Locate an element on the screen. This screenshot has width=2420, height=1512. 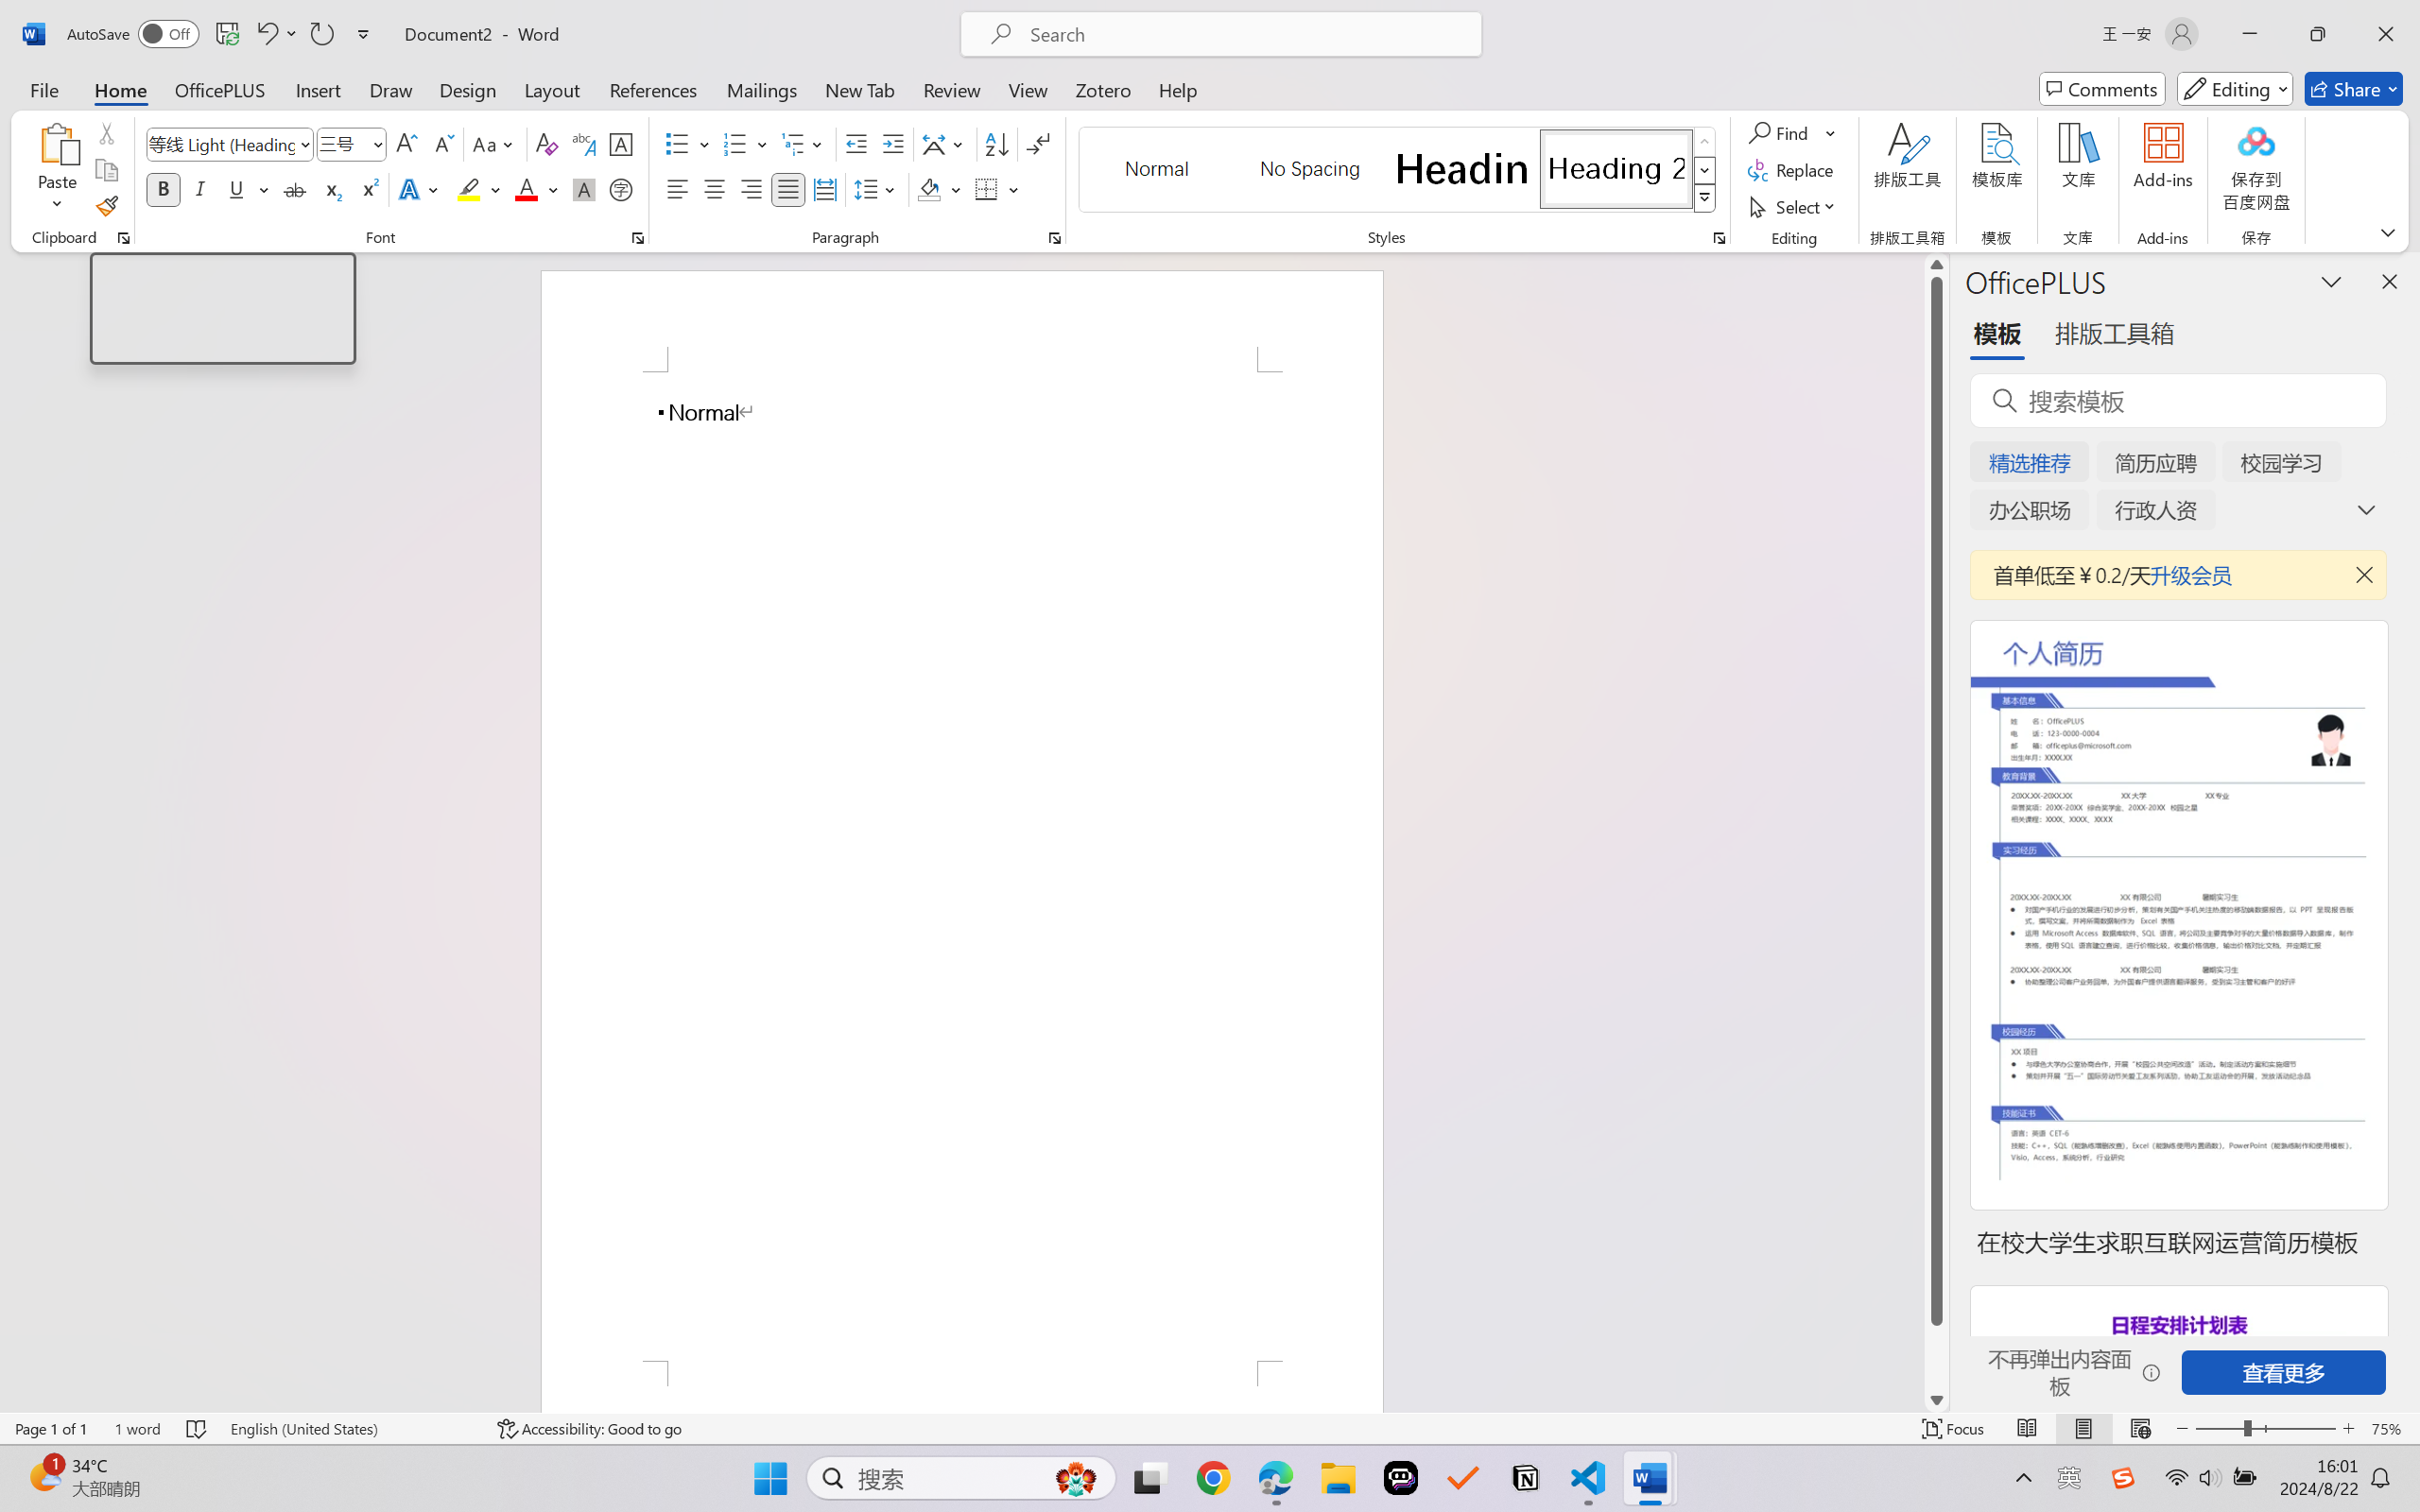
Superscript is located at coordinates (368, 189).